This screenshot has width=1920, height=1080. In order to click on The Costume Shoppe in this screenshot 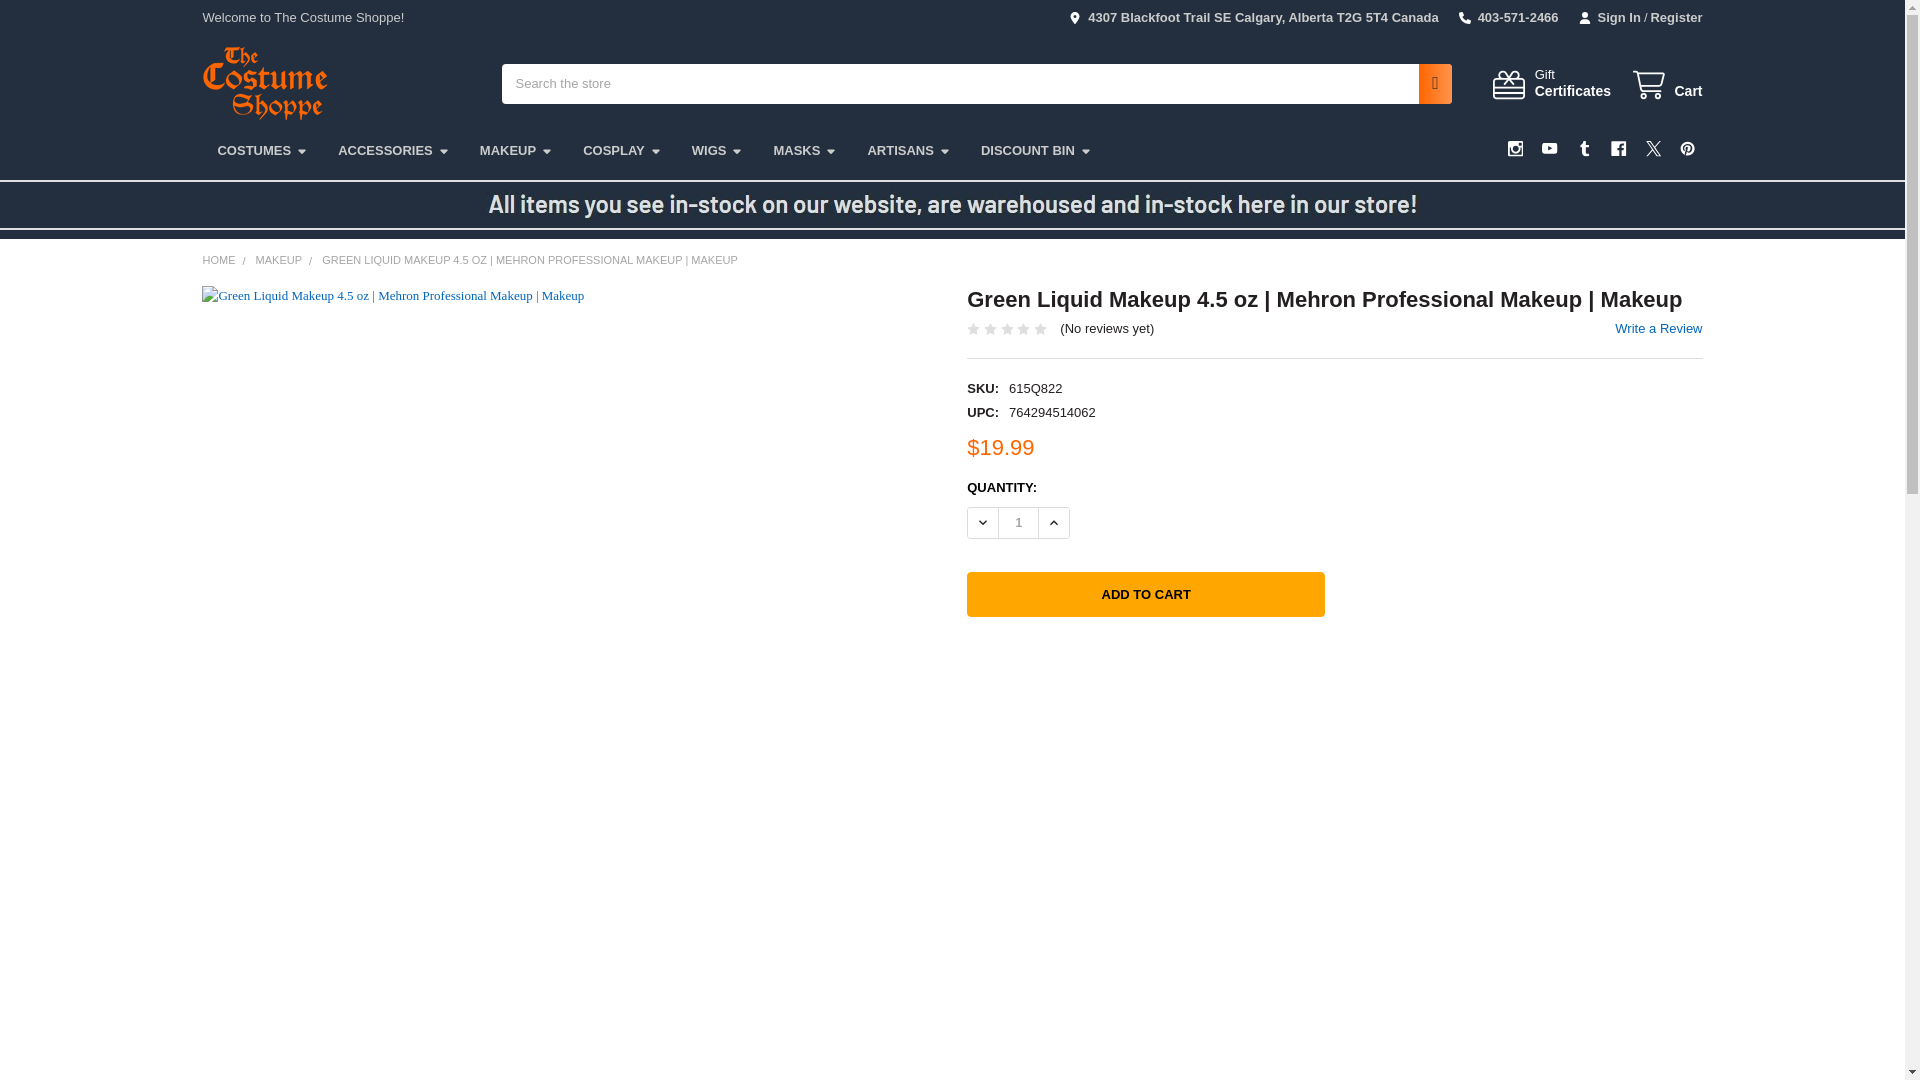, I will do `click(1654, 148)`.